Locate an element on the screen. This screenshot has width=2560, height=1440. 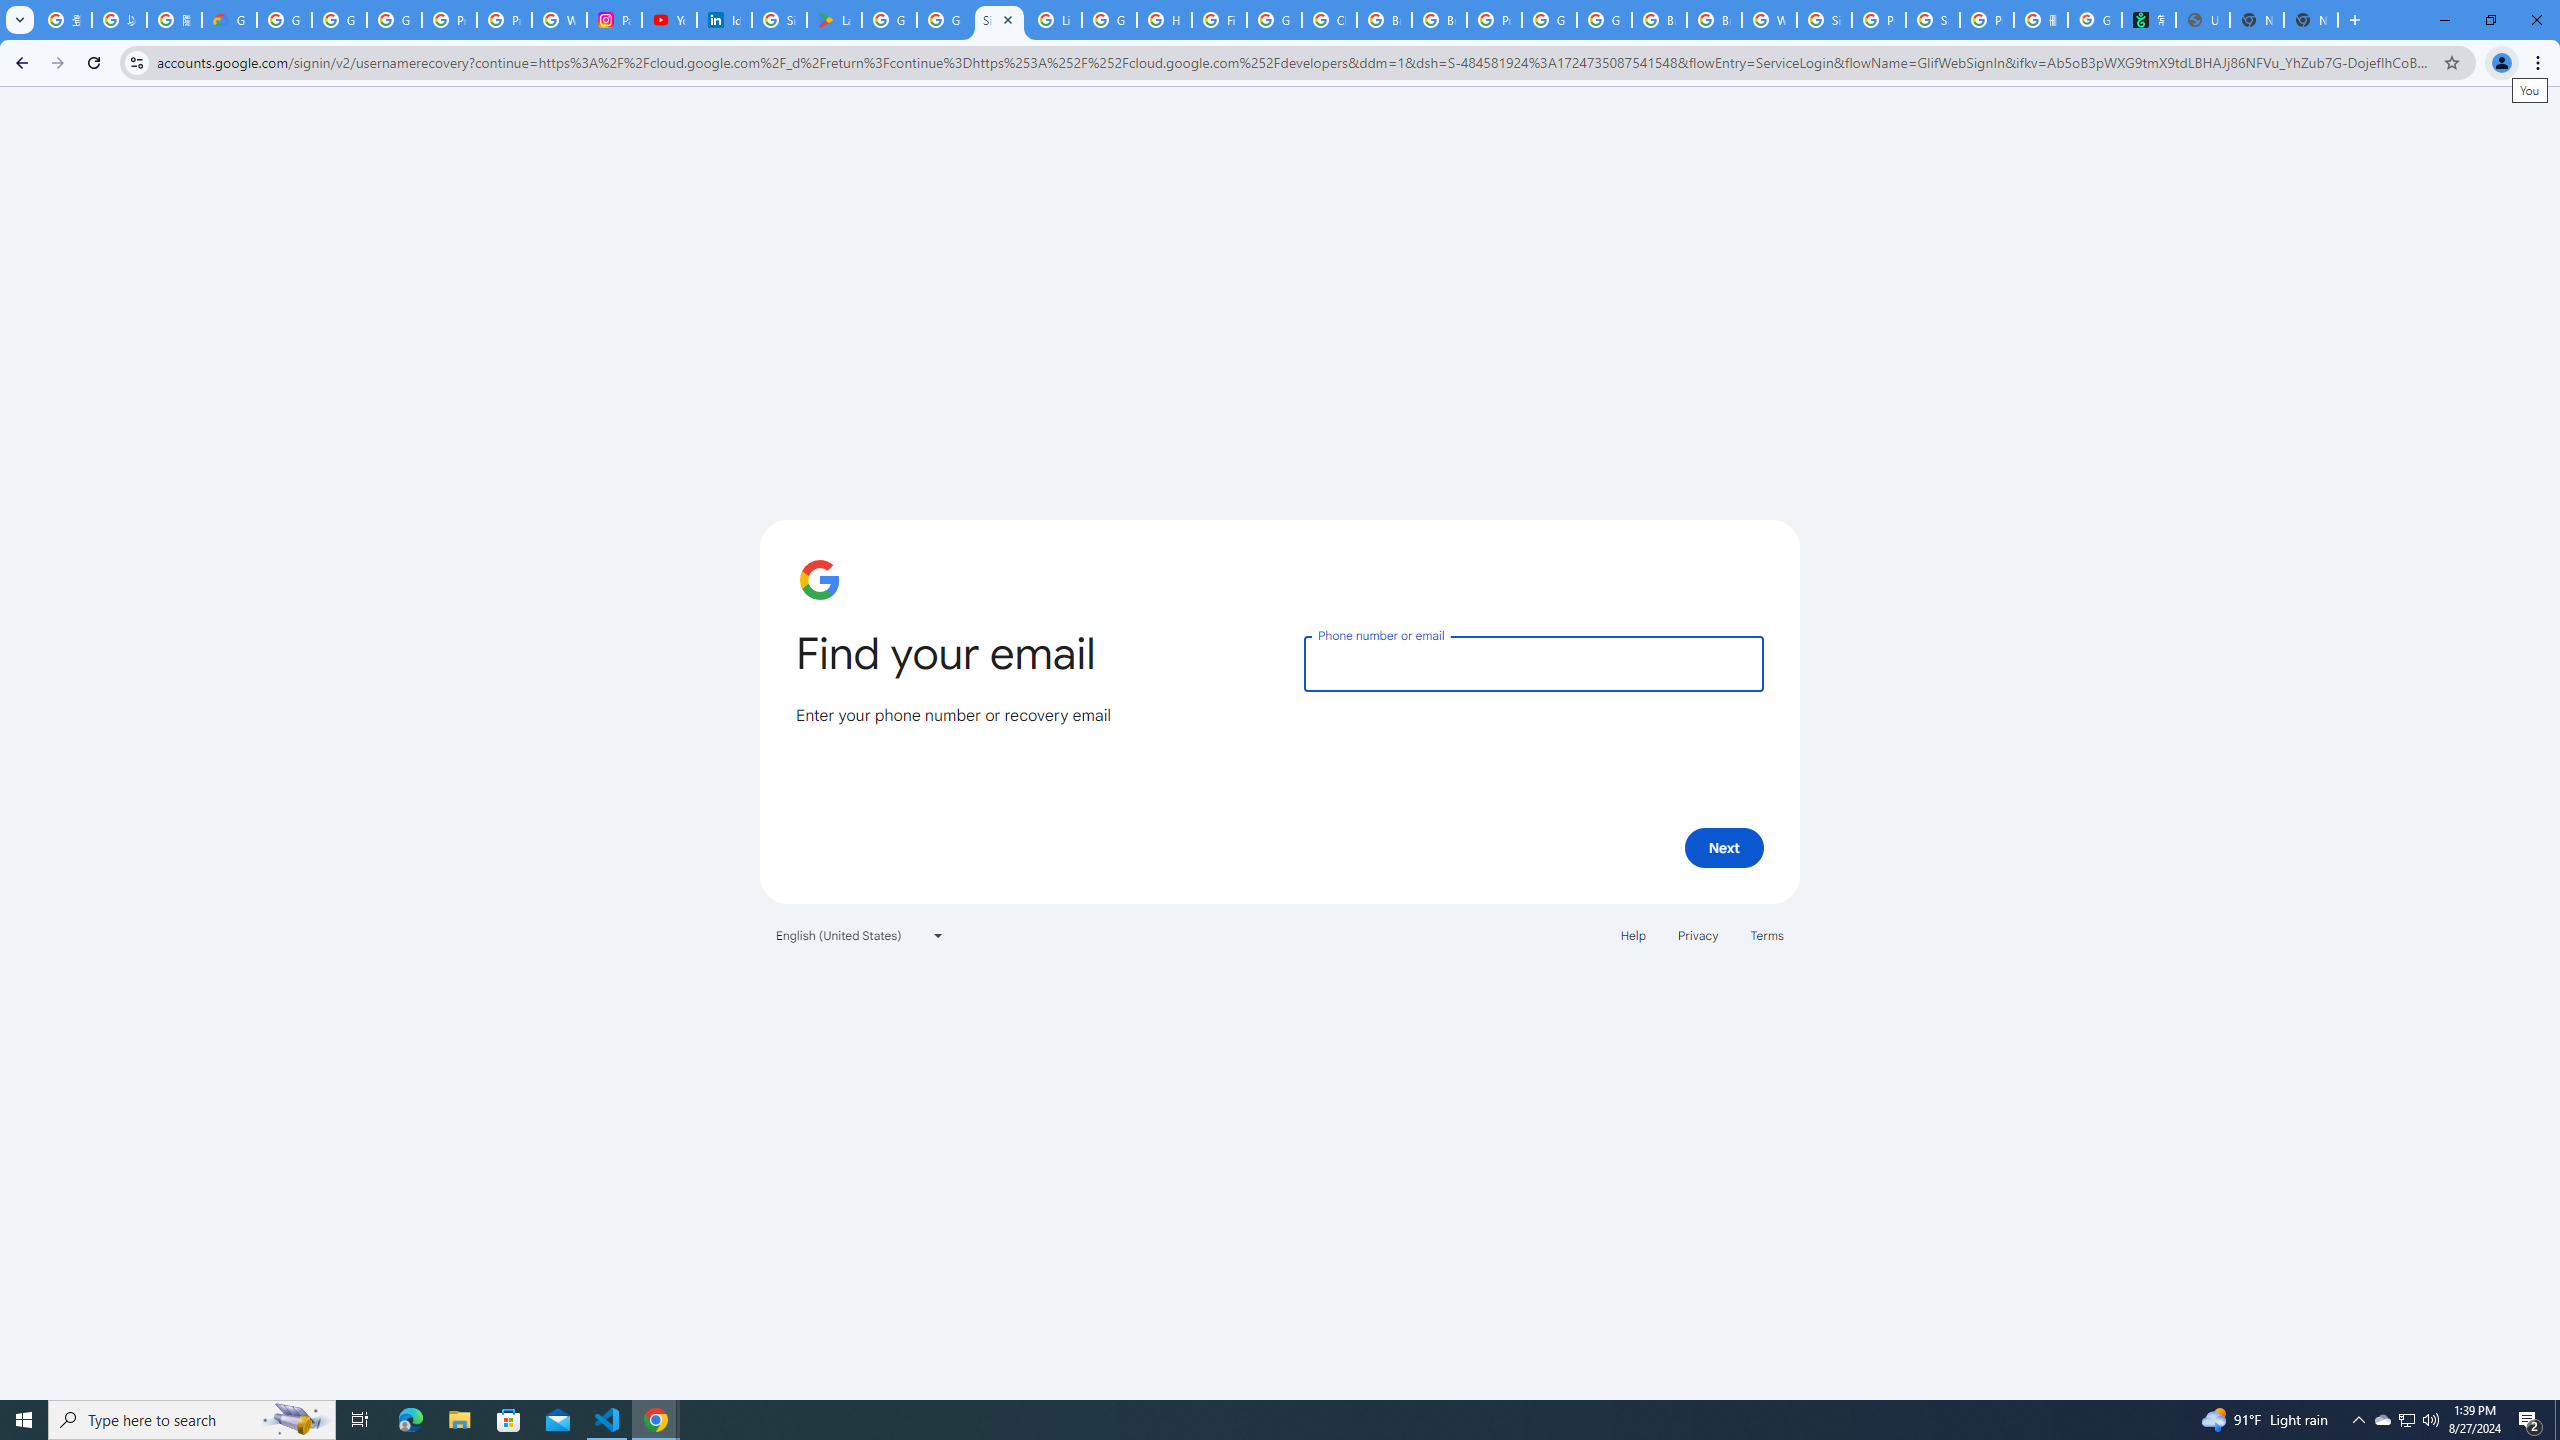
Browse Chrome as a guest - Computer - Google Chrome Help is located at coordinates (1658, 20).